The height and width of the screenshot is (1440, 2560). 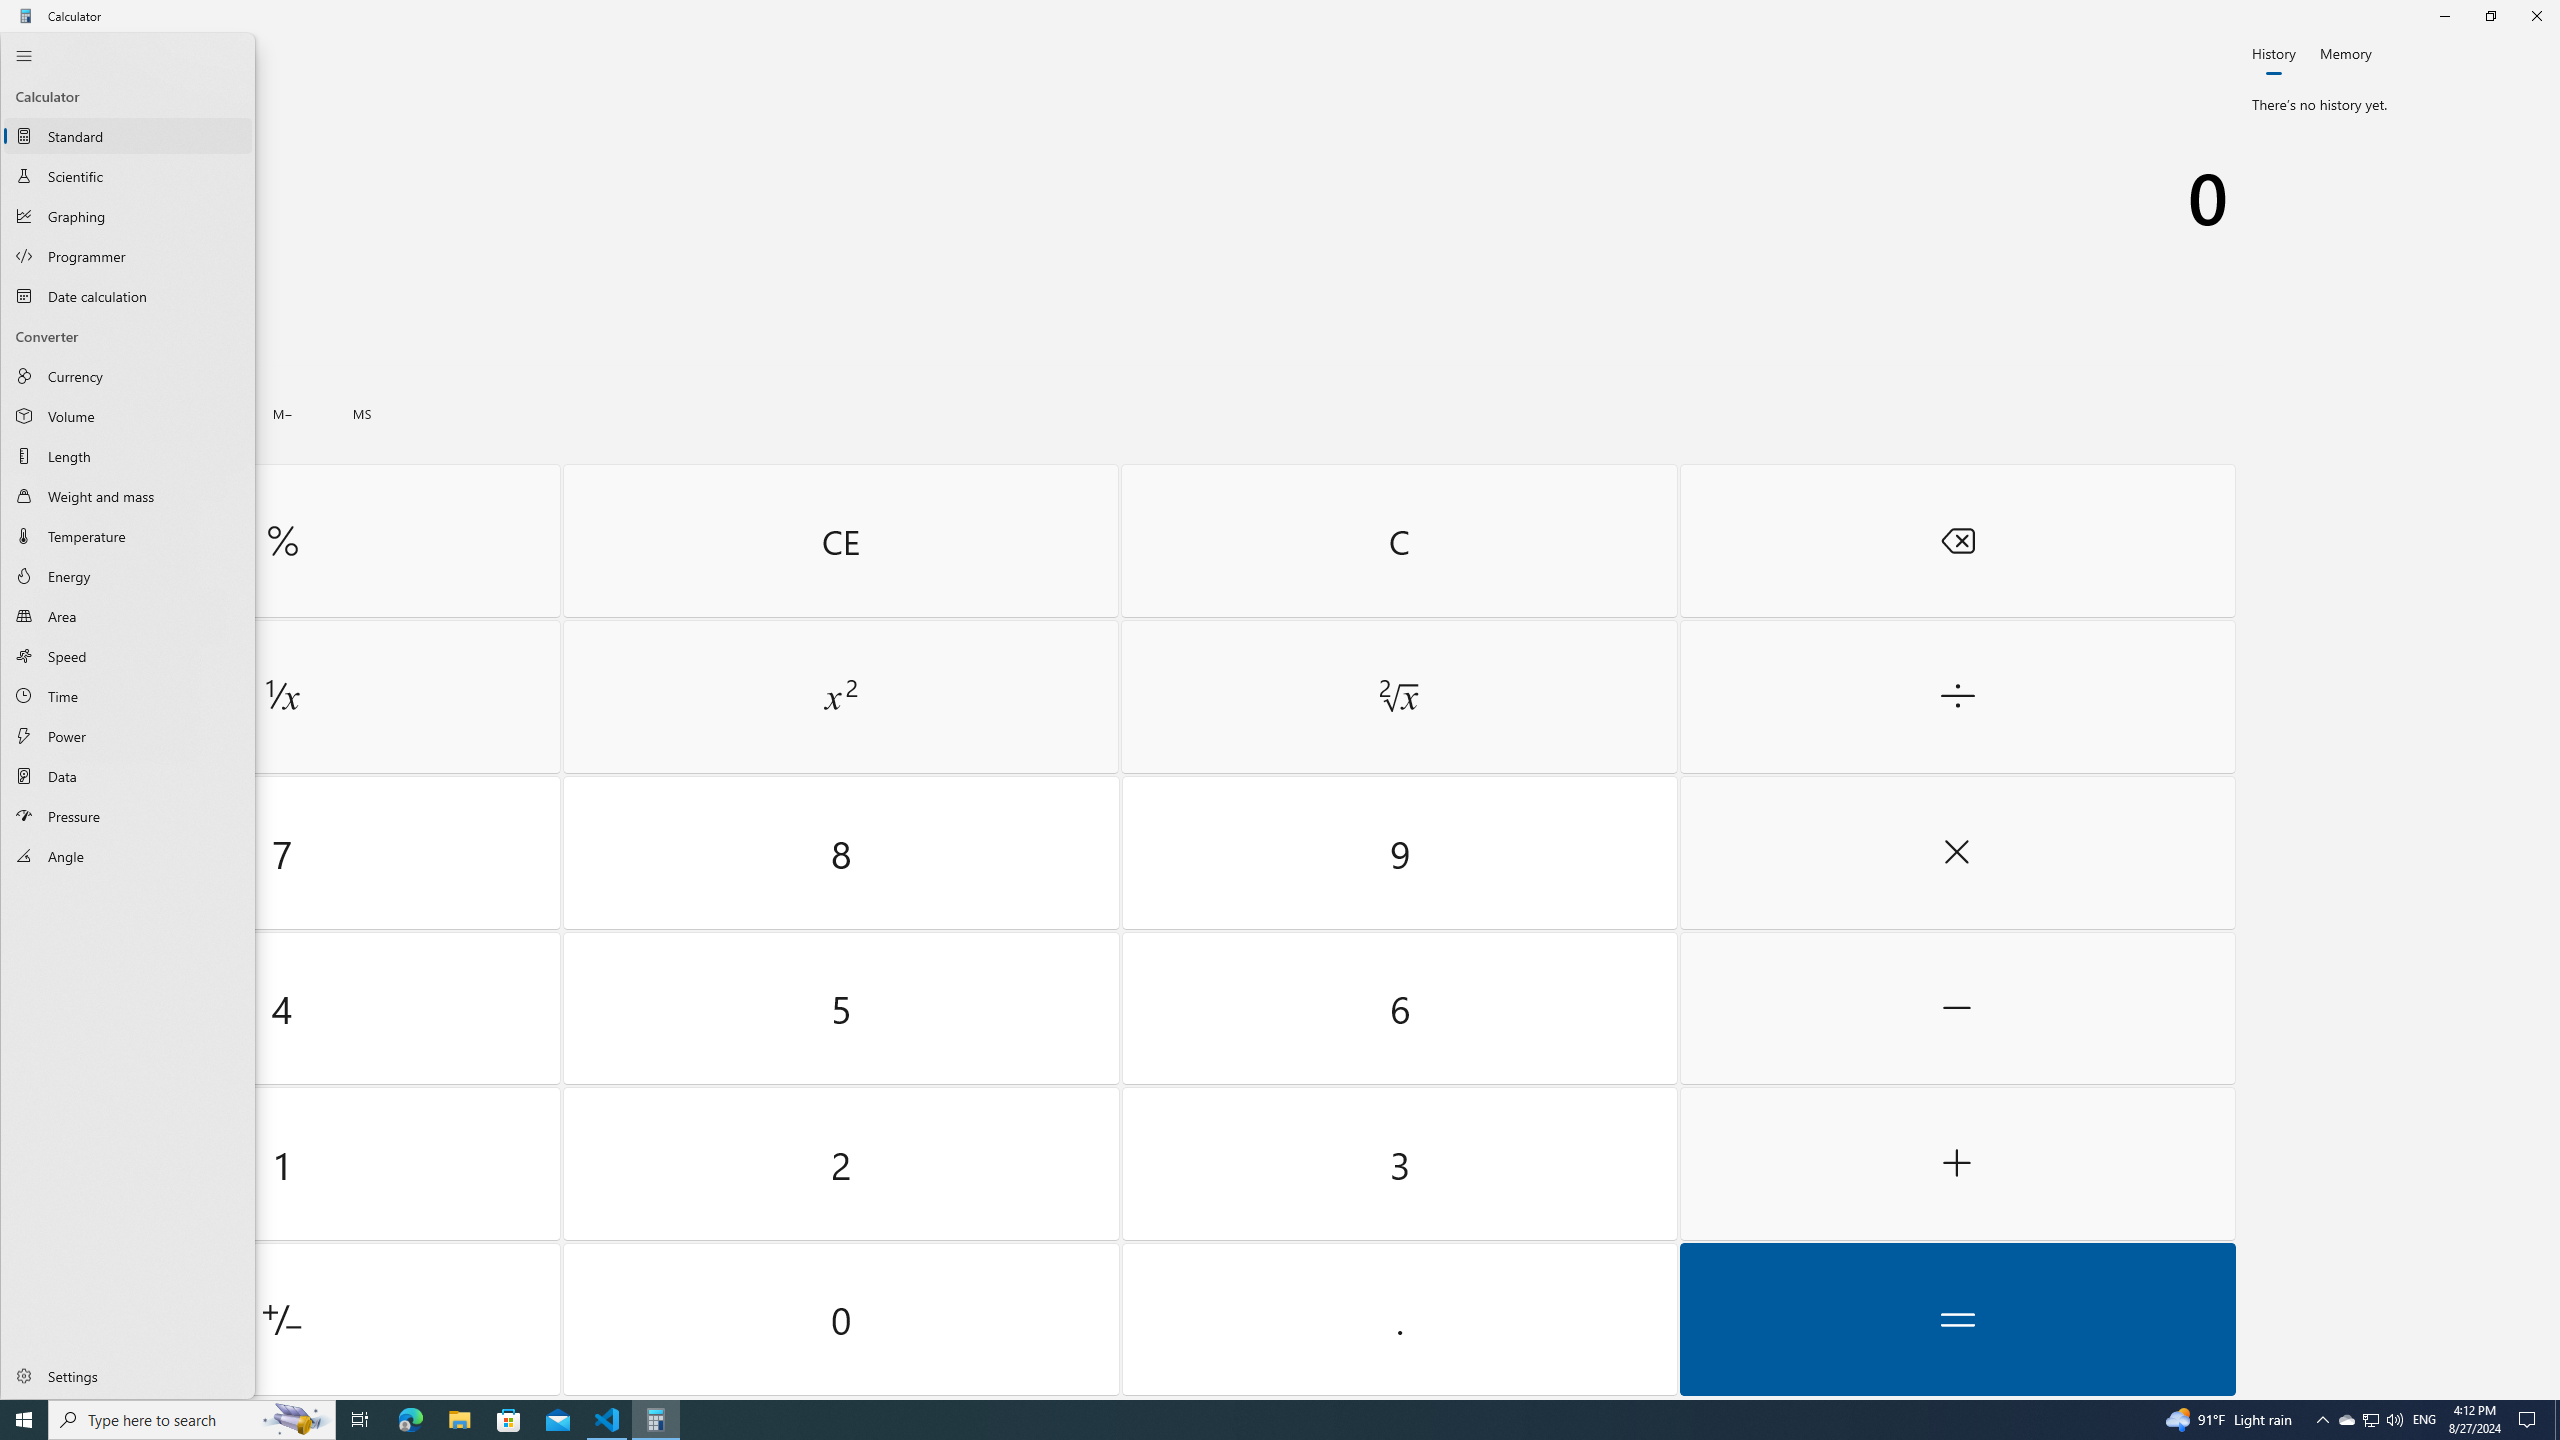 I want to click on Time Converter, so click(x=128, y=696).